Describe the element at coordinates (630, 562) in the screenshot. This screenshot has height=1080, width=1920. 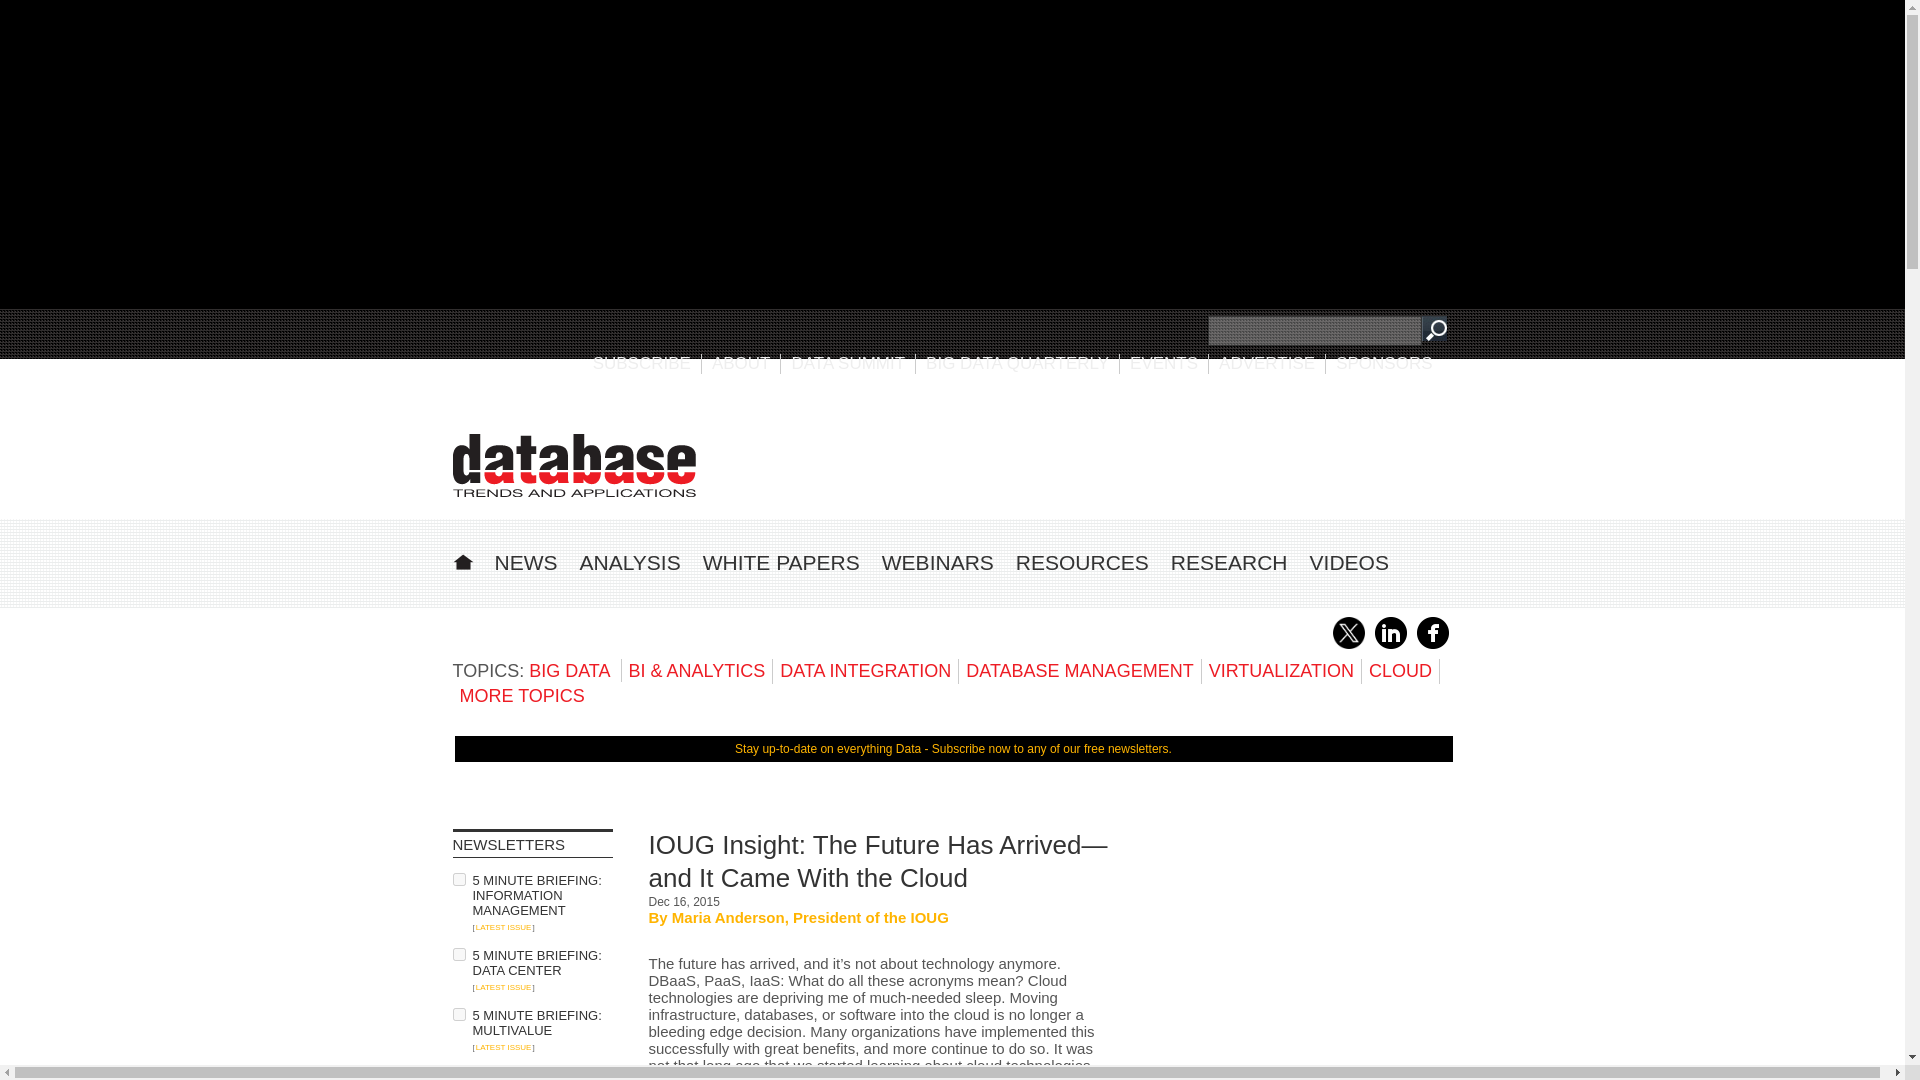
I see `ANALYSIS` at that location.